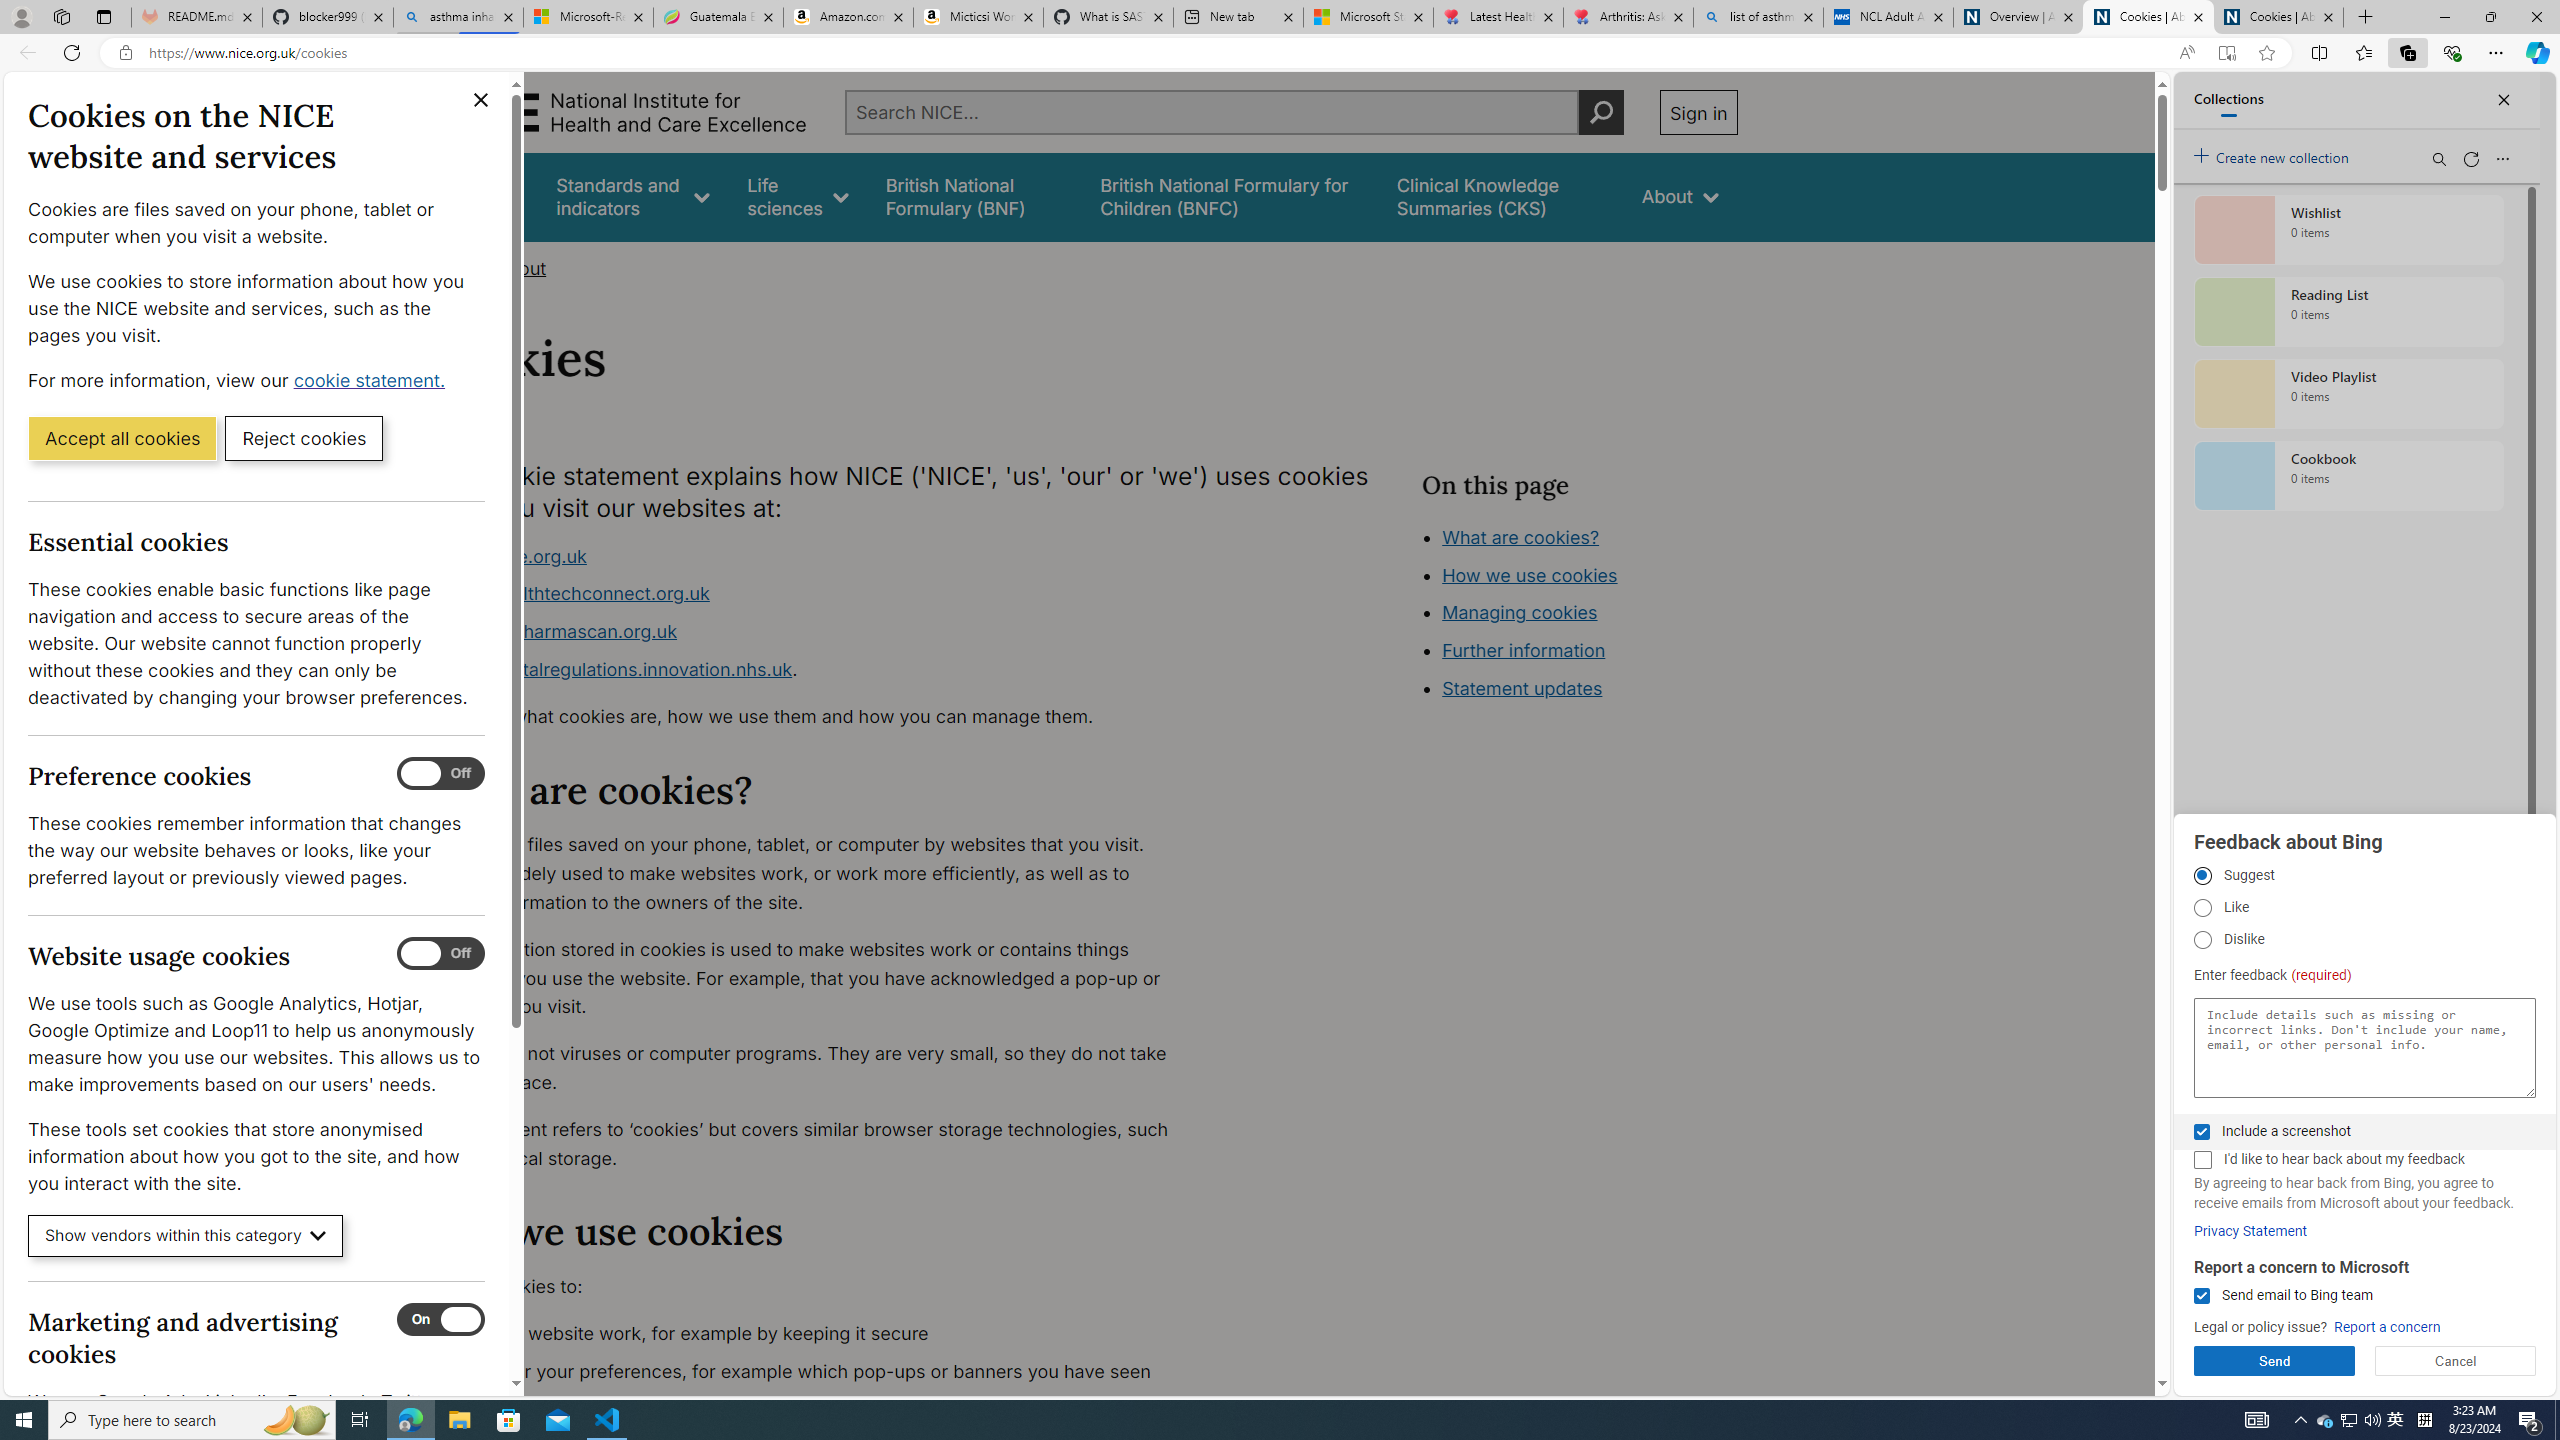 This screenshot has width=2560, height=1440. What do you see at coordinates (441, 1320) in the screenshot?
I see `Marketing and advertising cookies` at bounding box center [441, 1320].